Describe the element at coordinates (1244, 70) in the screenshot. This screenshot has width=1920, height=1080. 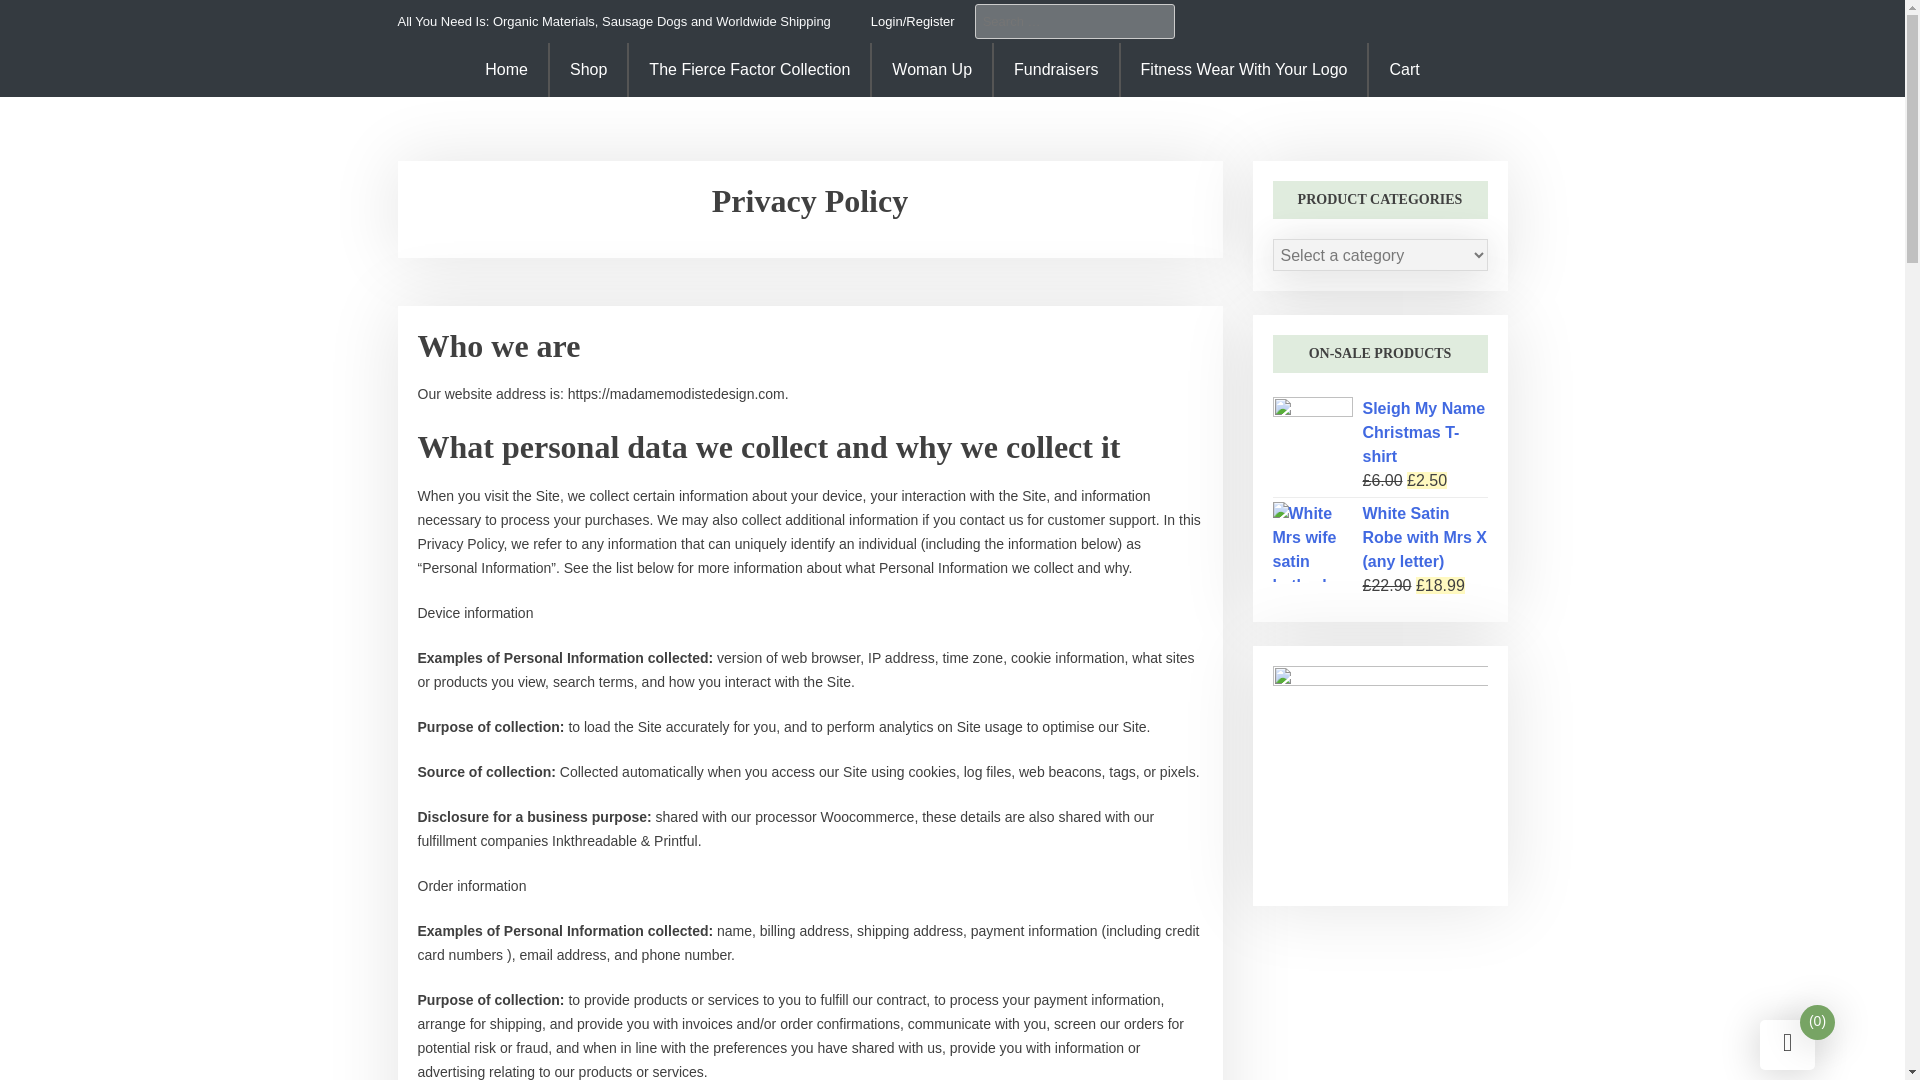
I see `Fitness Wear With Your Logo` at that location.